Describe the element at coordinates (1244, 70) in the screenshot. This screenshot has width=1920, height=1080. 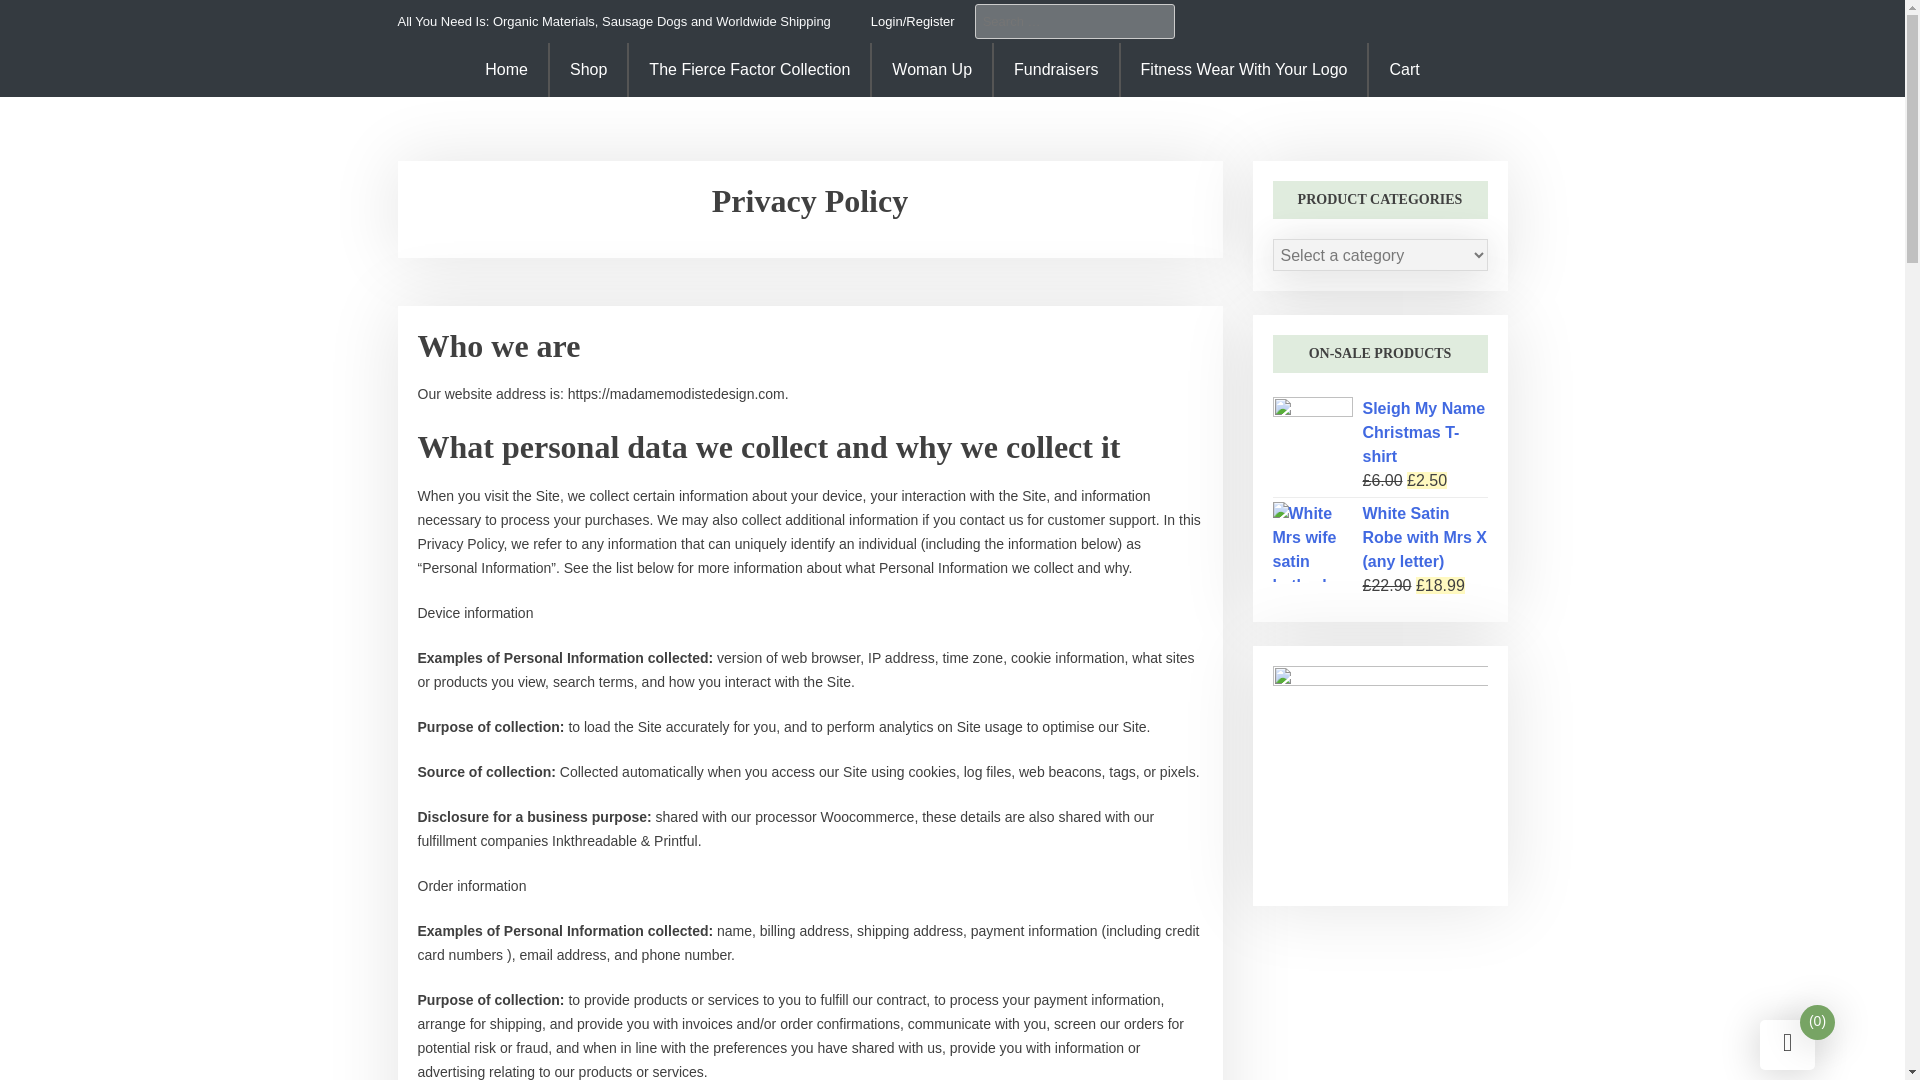
I see `Fitness Wear With Your Logo` at that location.